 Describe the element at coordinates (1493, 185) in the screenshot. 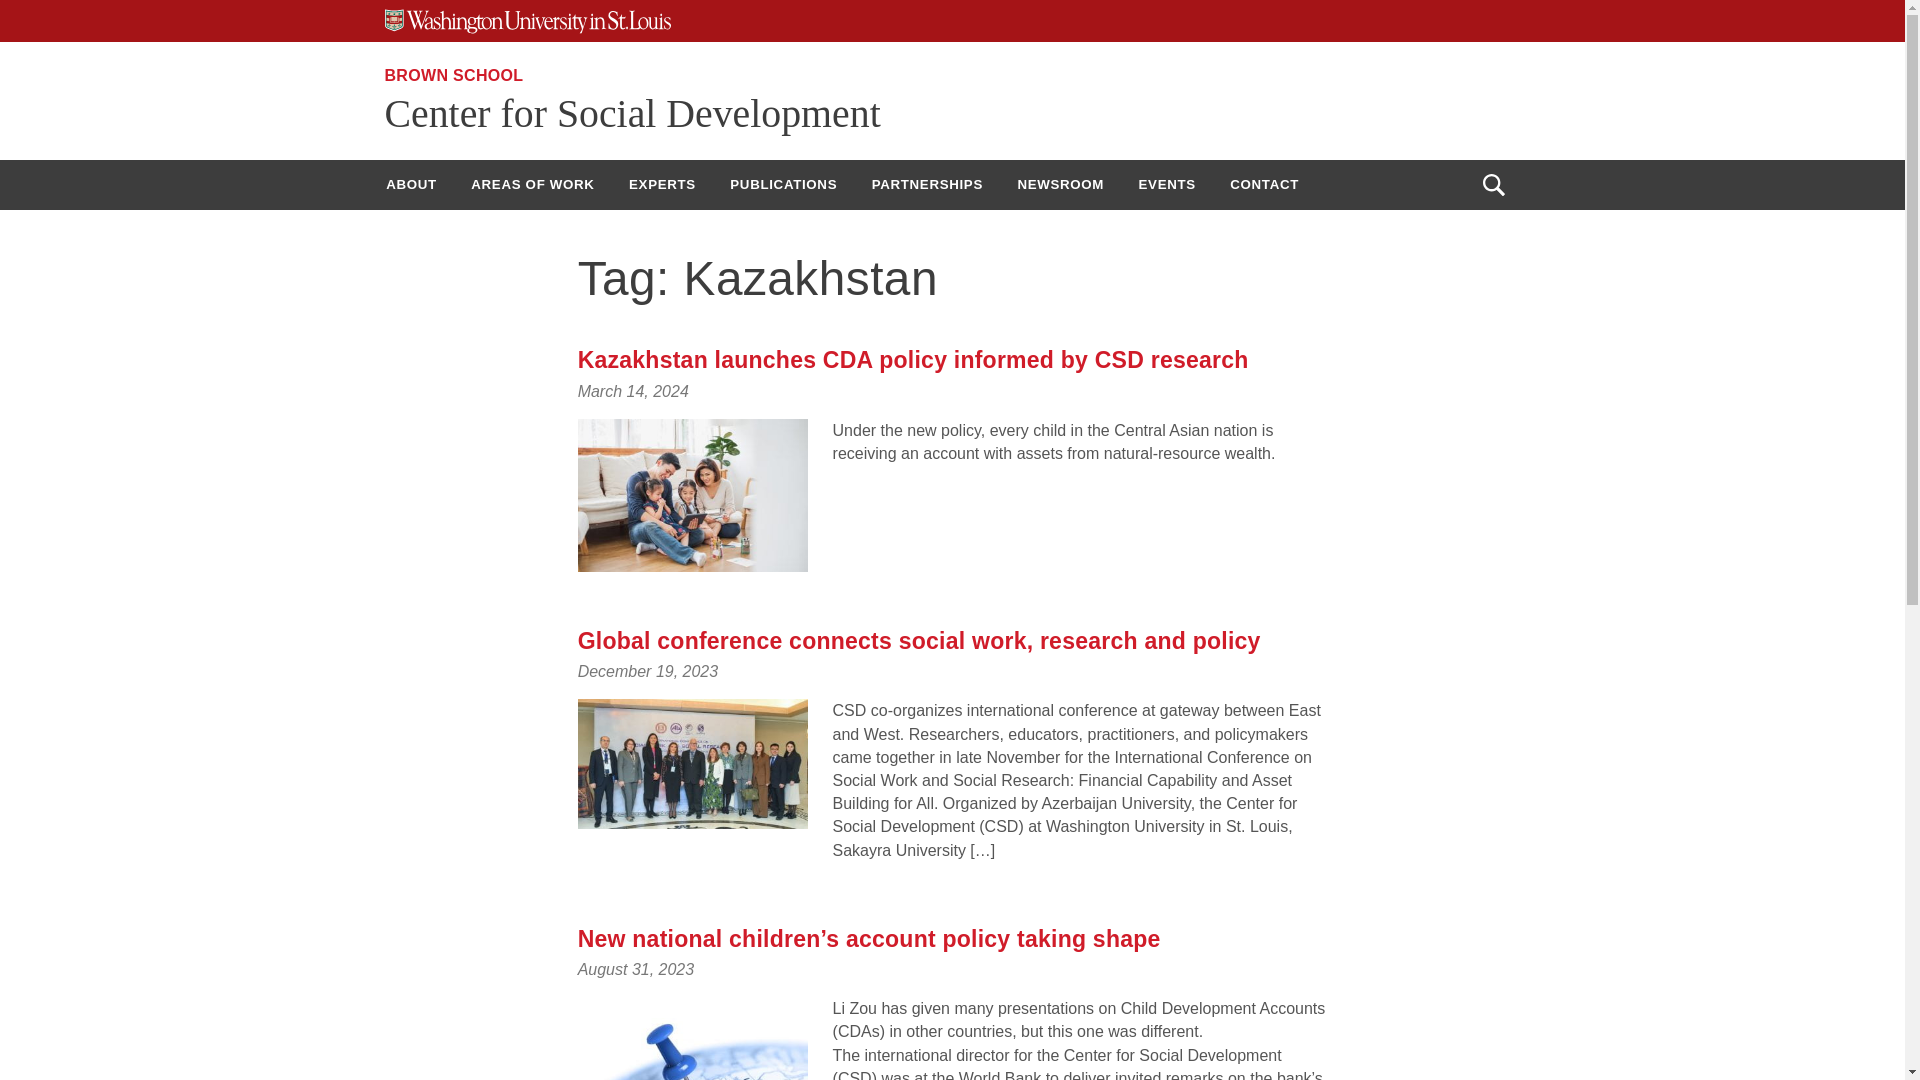

I see `Open Search` at that location.